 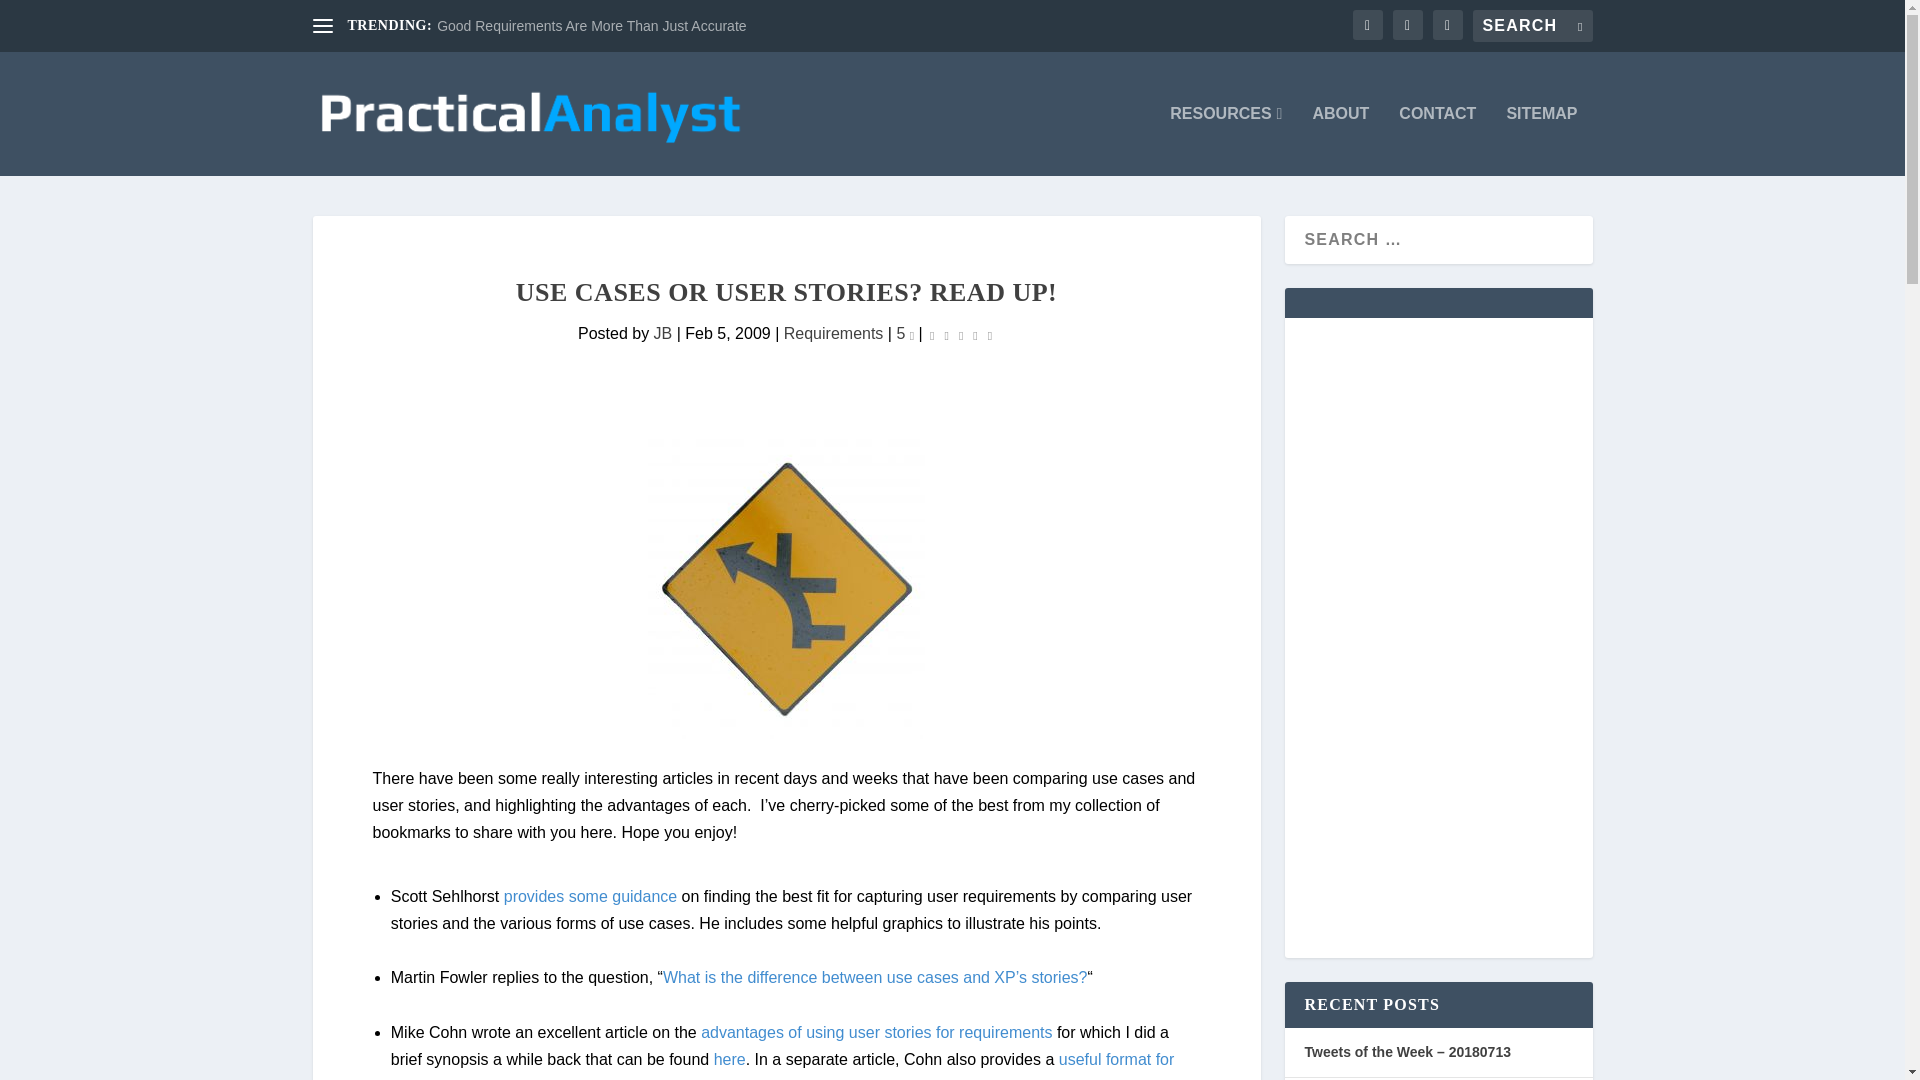 What do you see at coordinates (1540, 140) in the screenshot?
I see `SITEMAP` at bounding box center [1540, 140].